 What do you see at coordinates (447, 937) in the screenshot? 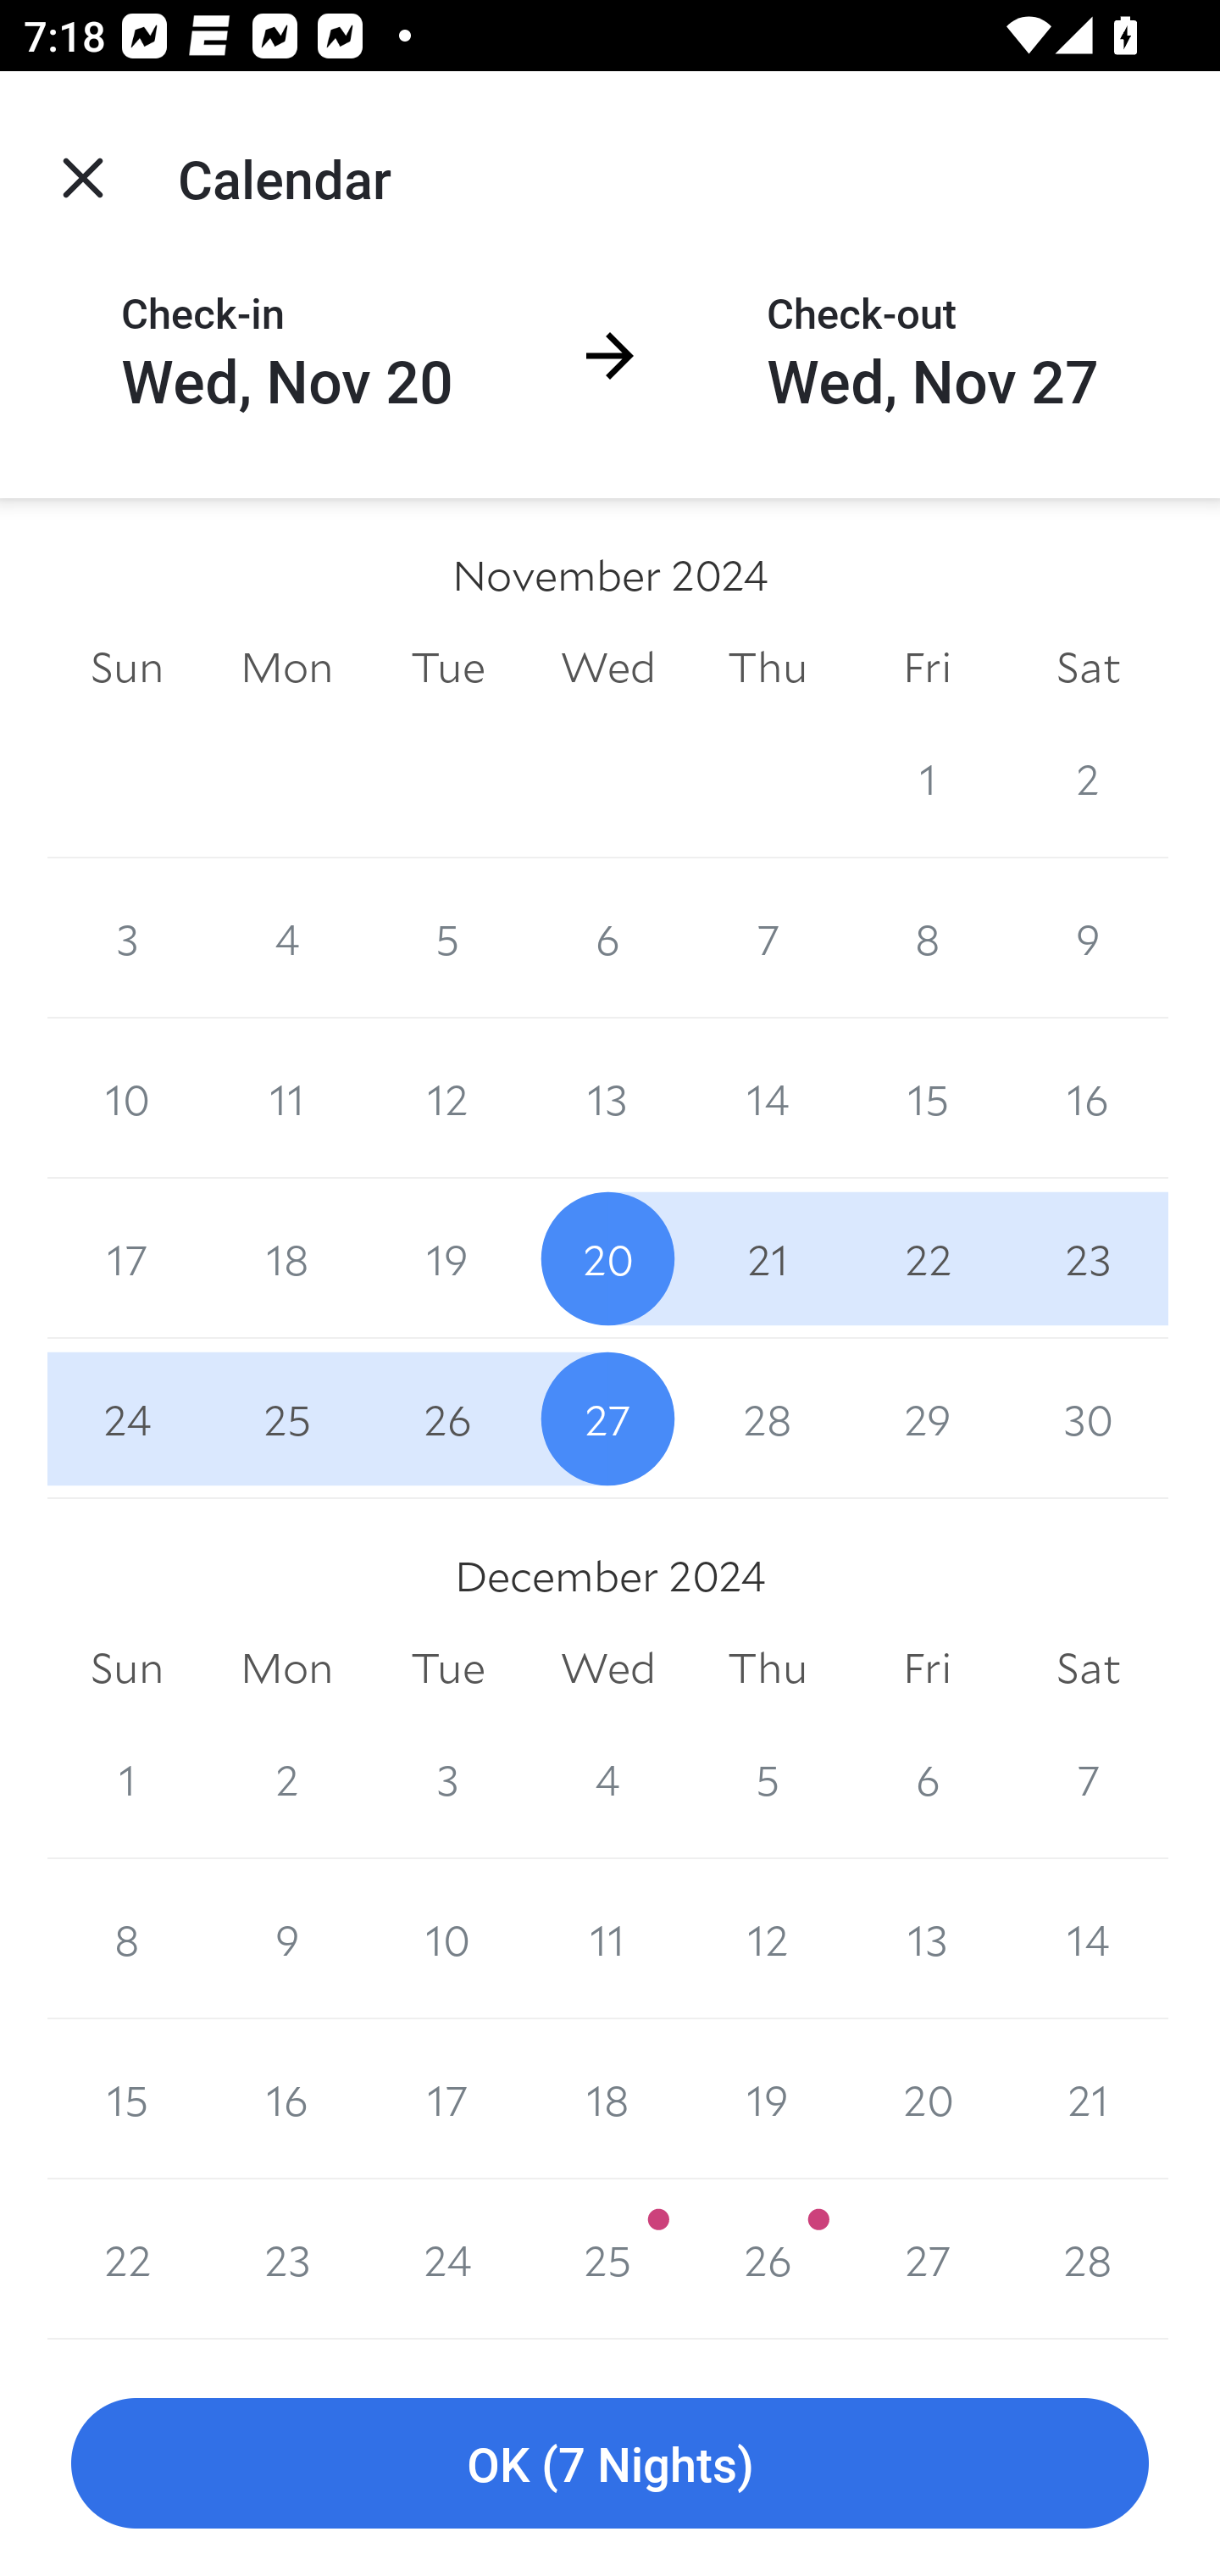
I see `5 5 November 2024` at bounding box center [447, 937].